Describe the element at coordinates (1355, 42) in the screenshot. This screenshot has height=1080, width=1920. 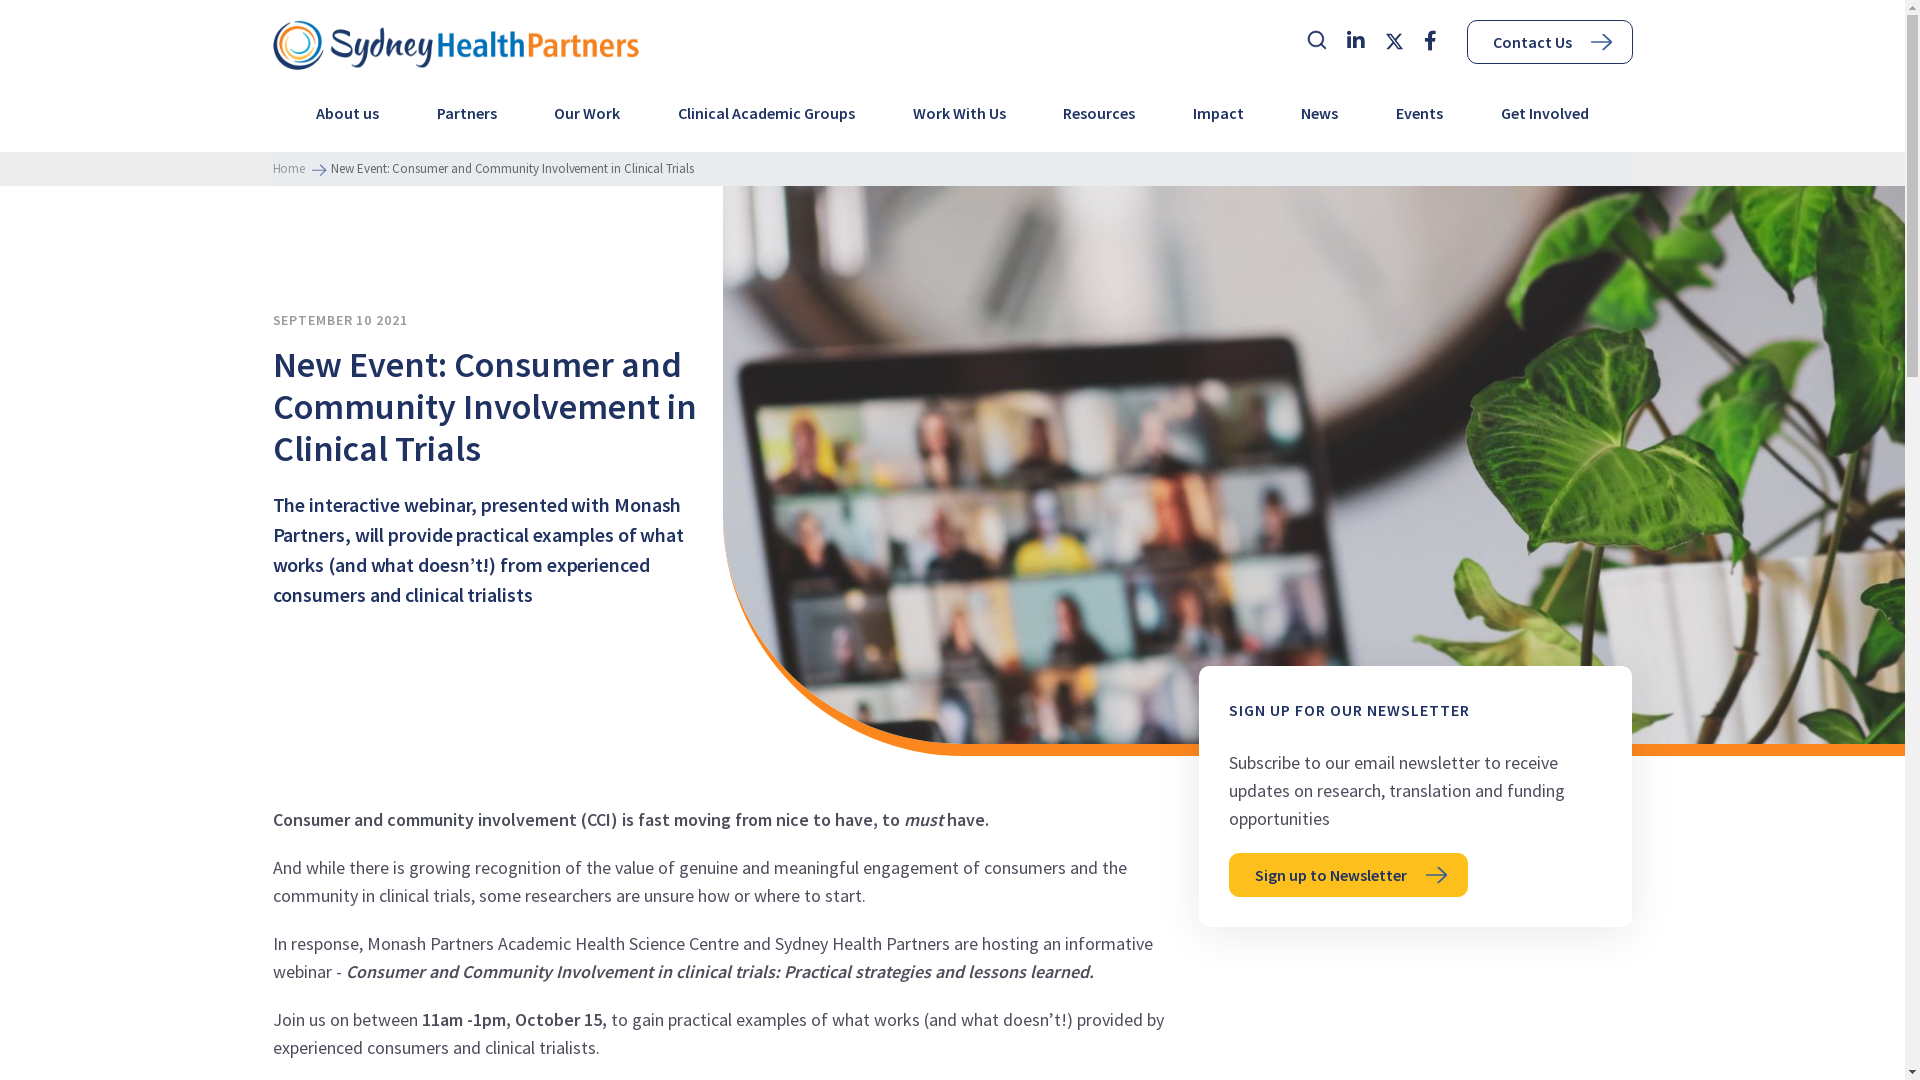
I see `Linkedin
(link opens in a new window)` at that location.